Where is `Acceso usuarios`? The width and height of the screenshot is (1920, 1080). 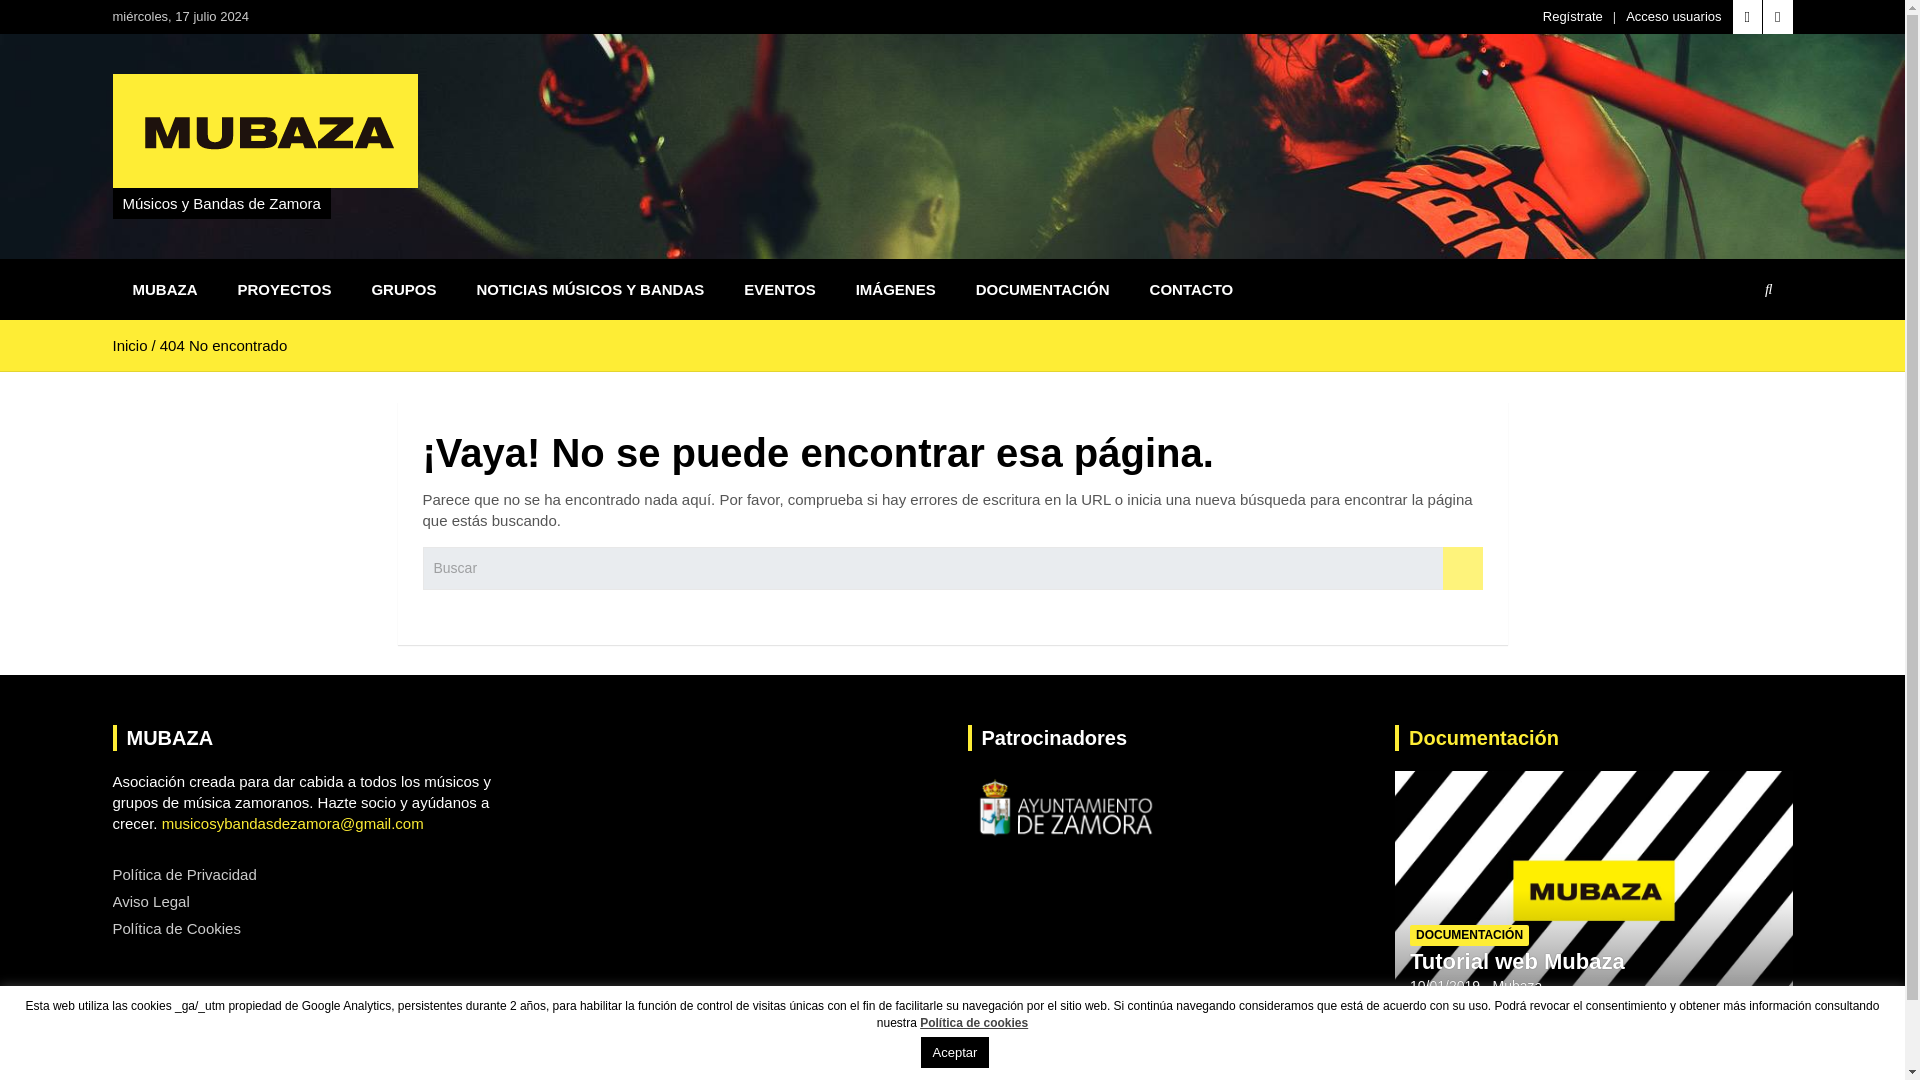 Acceso usuarios is located at coordinates (1673, 16).